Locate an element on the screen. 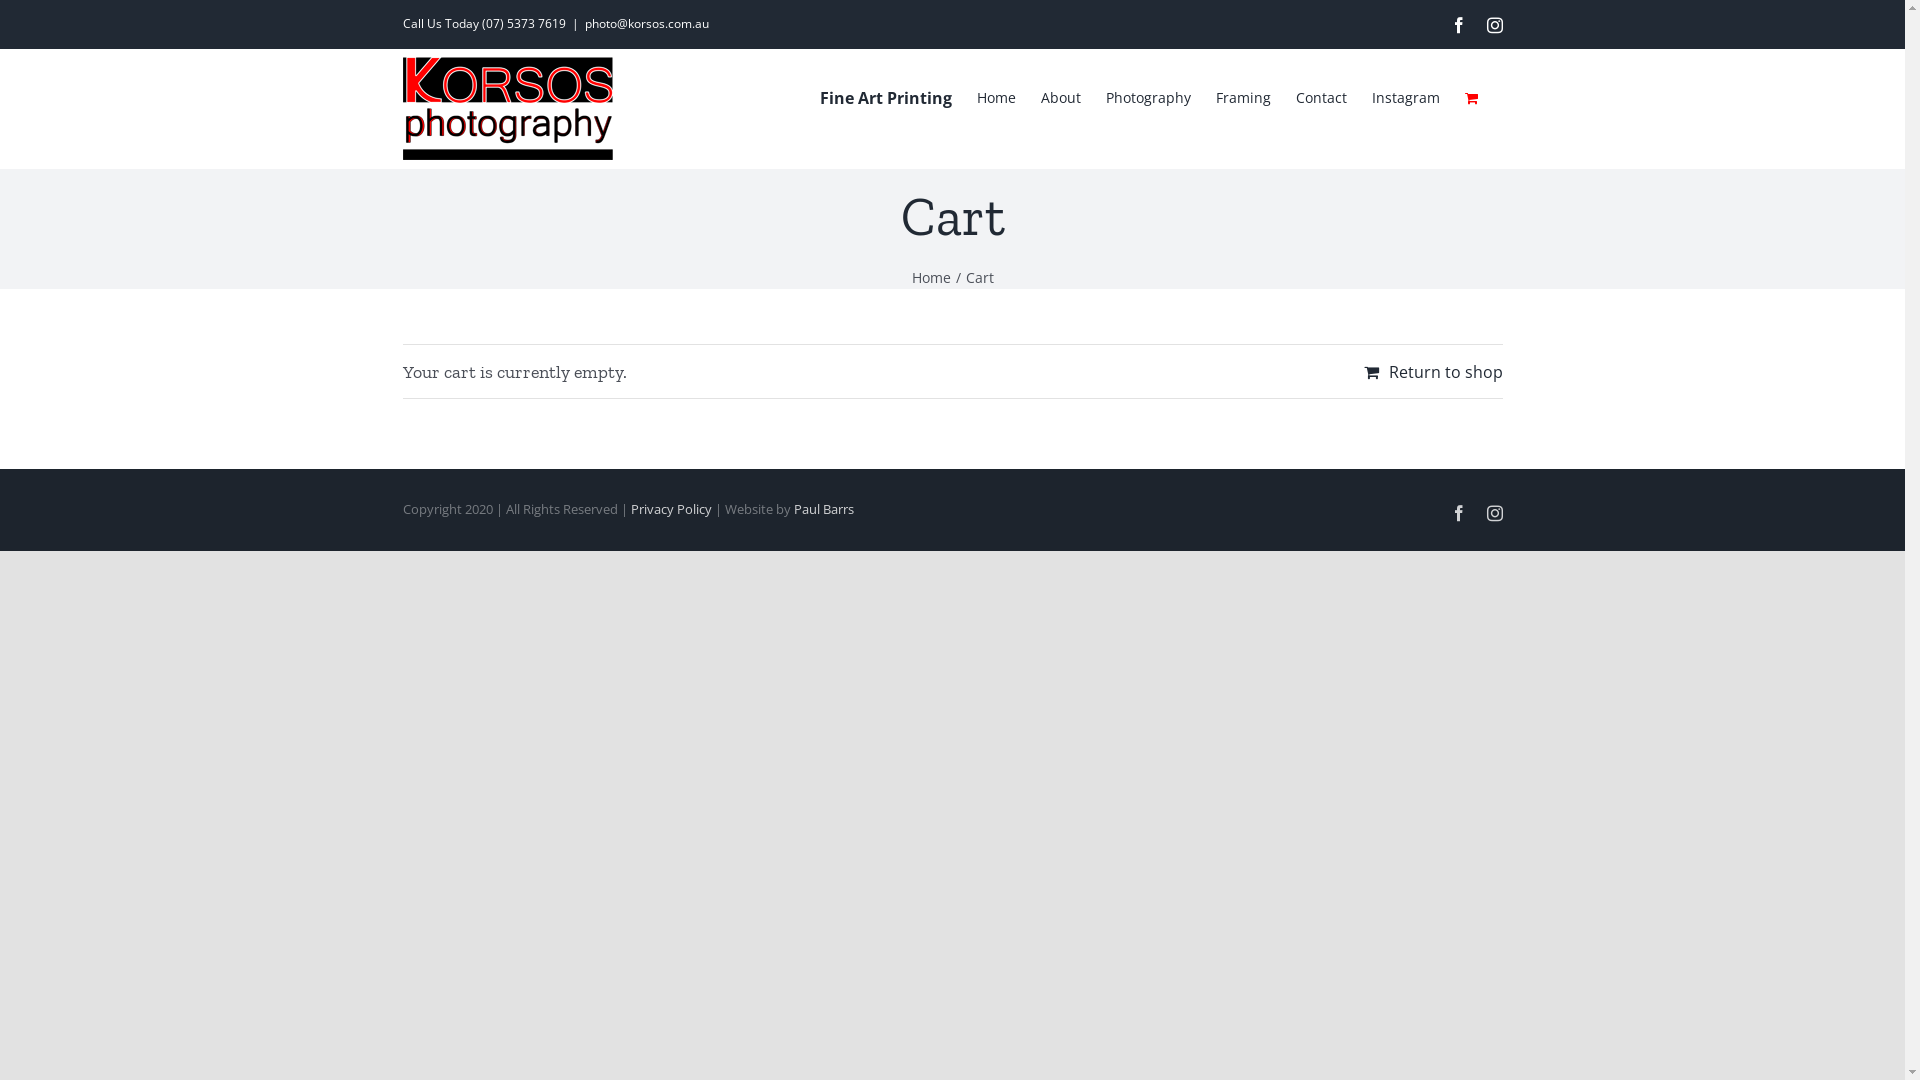 The height and width of the screenshot is (1080, 1920). Photography is located at coordinates (1148, 96).